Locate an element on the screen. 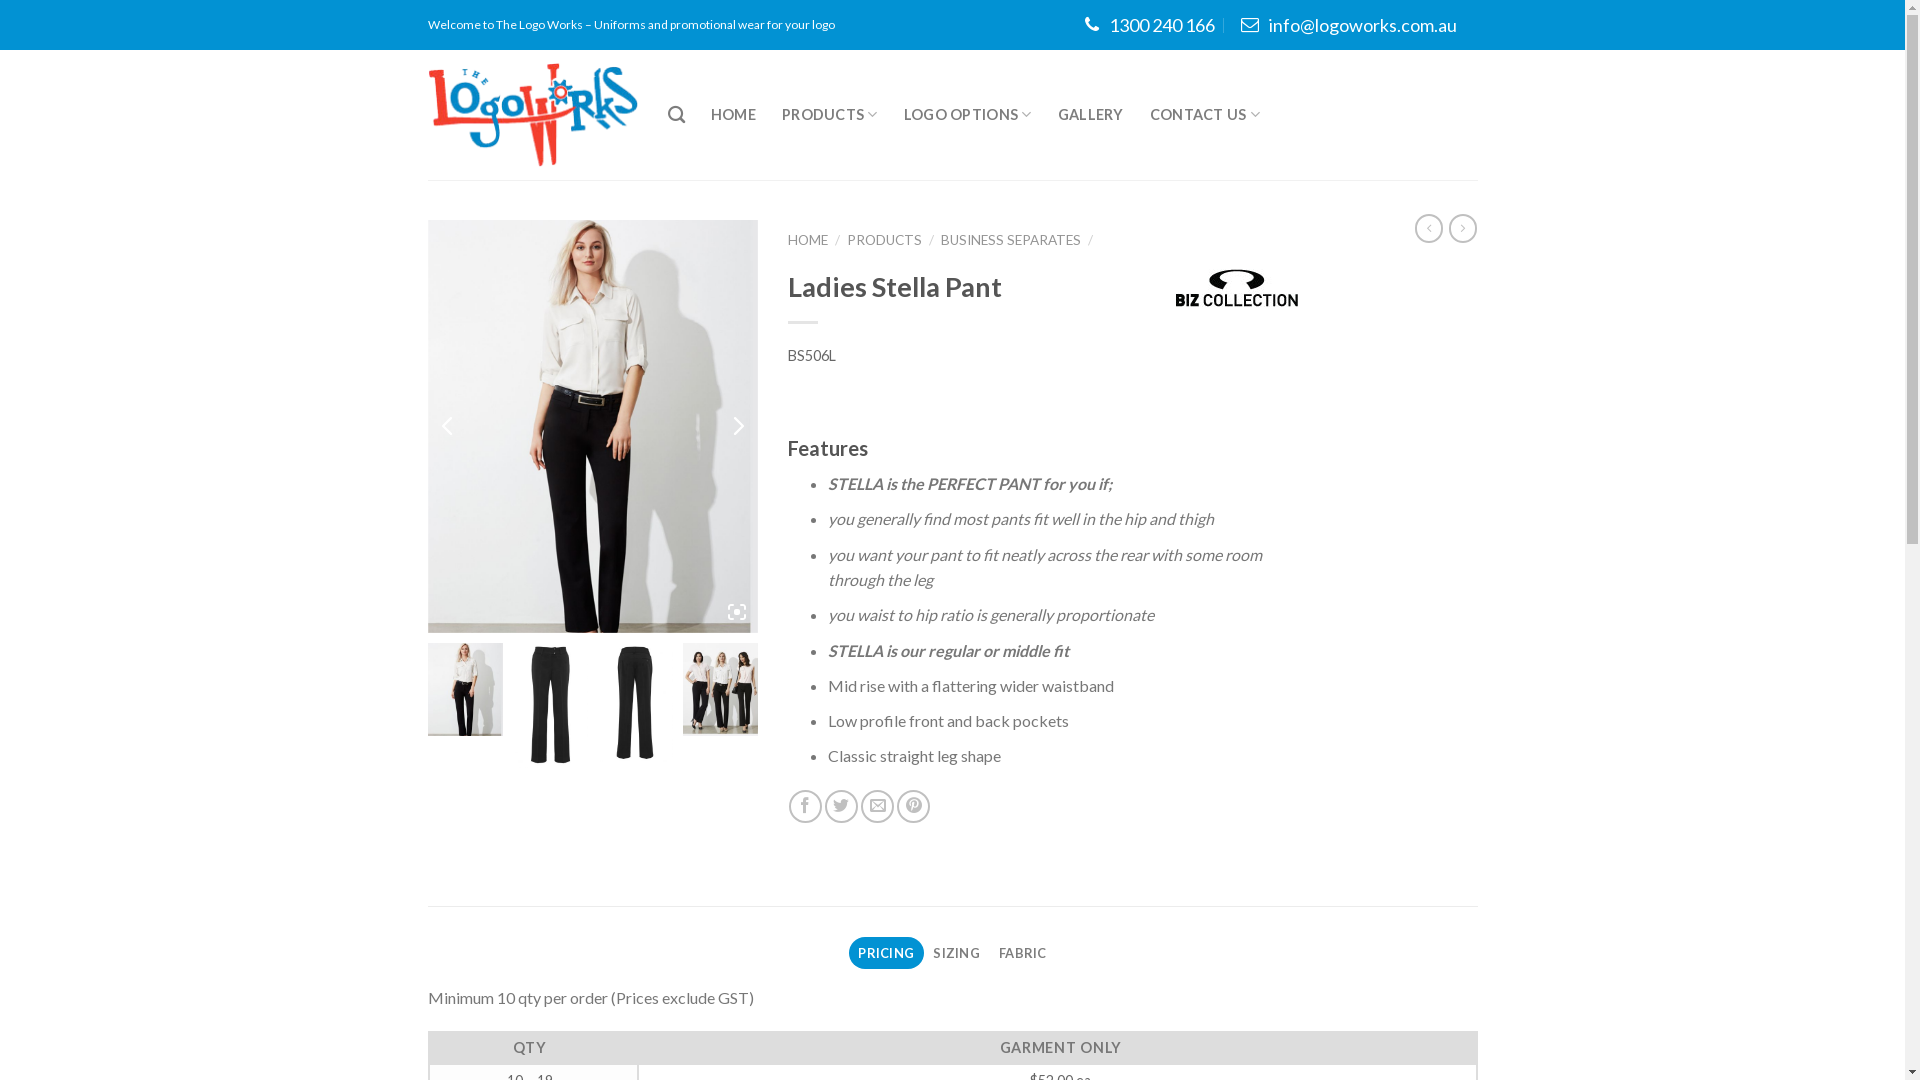  PRODUCTS is located at coordinates (830, 114).